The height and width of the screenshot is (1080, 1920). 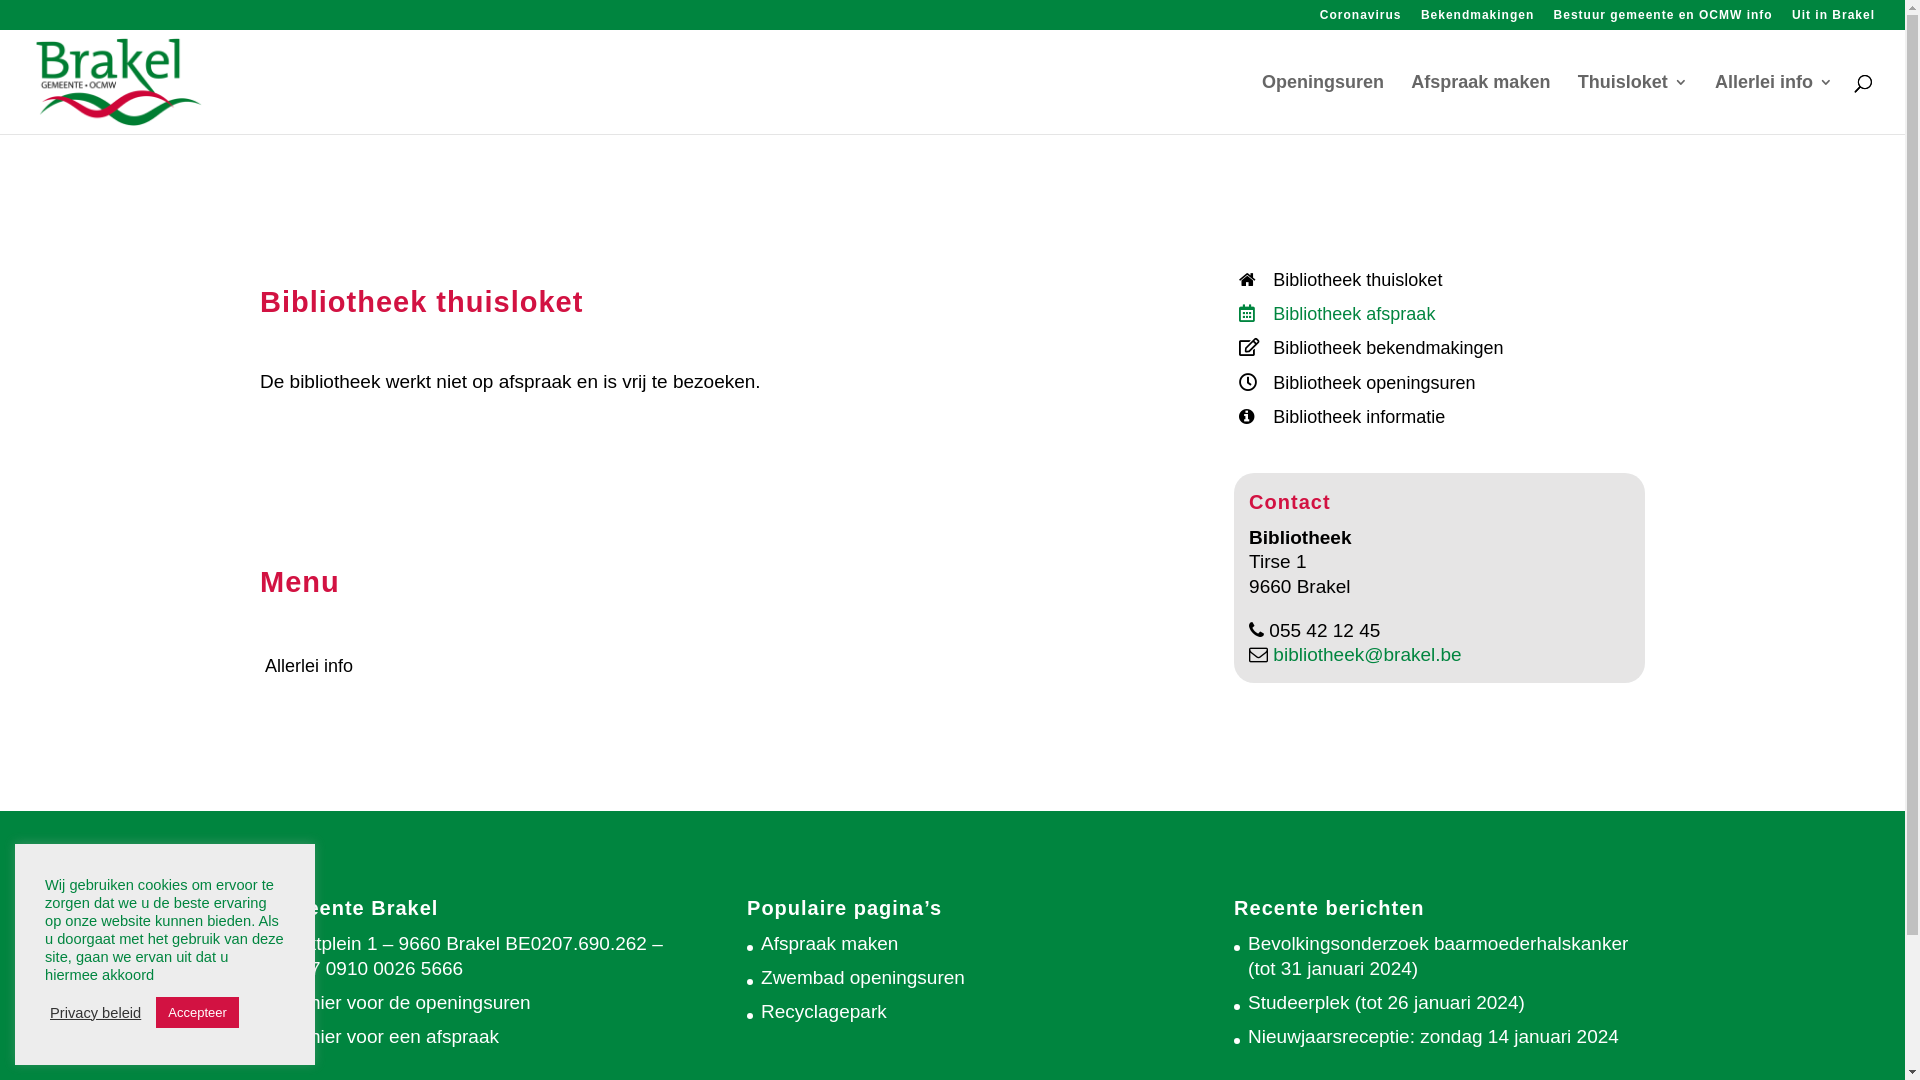 What do you see at coordinates (1478, 20) in the screenshot?
I see `Bekendmakingen` at bounding box center [1478, 20].